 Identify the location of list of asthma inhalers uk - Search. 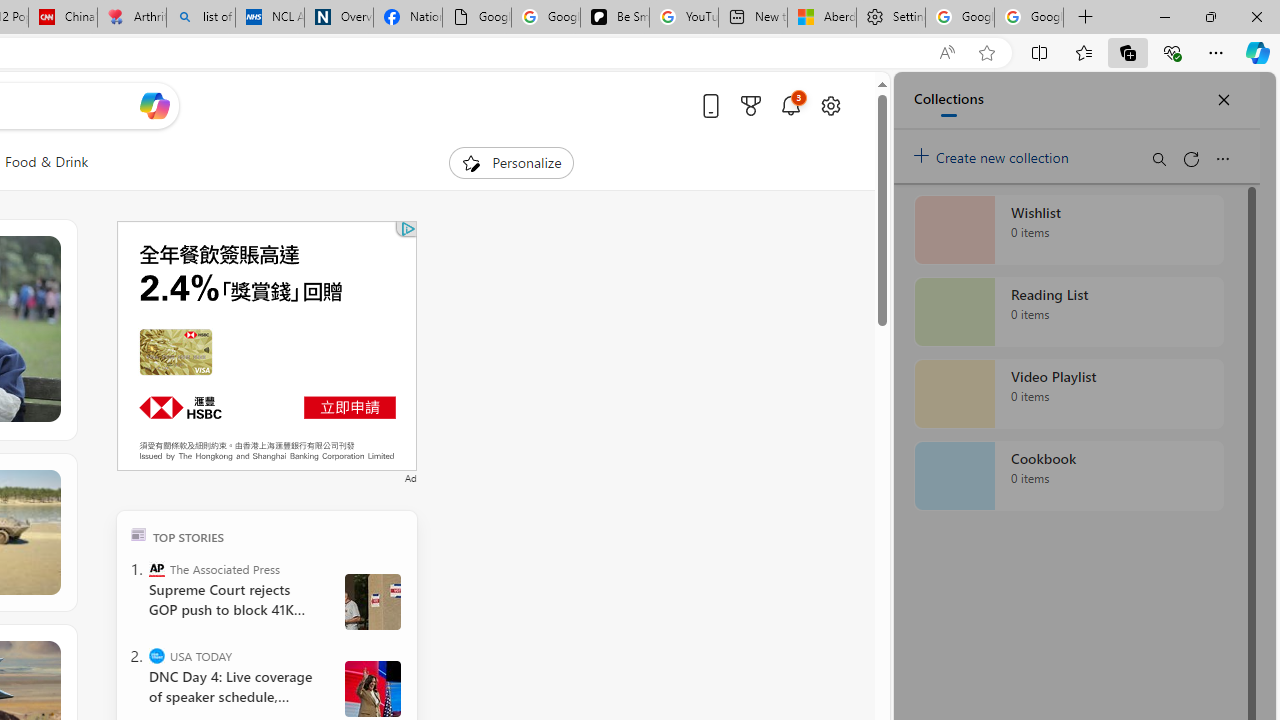
(200, 18).